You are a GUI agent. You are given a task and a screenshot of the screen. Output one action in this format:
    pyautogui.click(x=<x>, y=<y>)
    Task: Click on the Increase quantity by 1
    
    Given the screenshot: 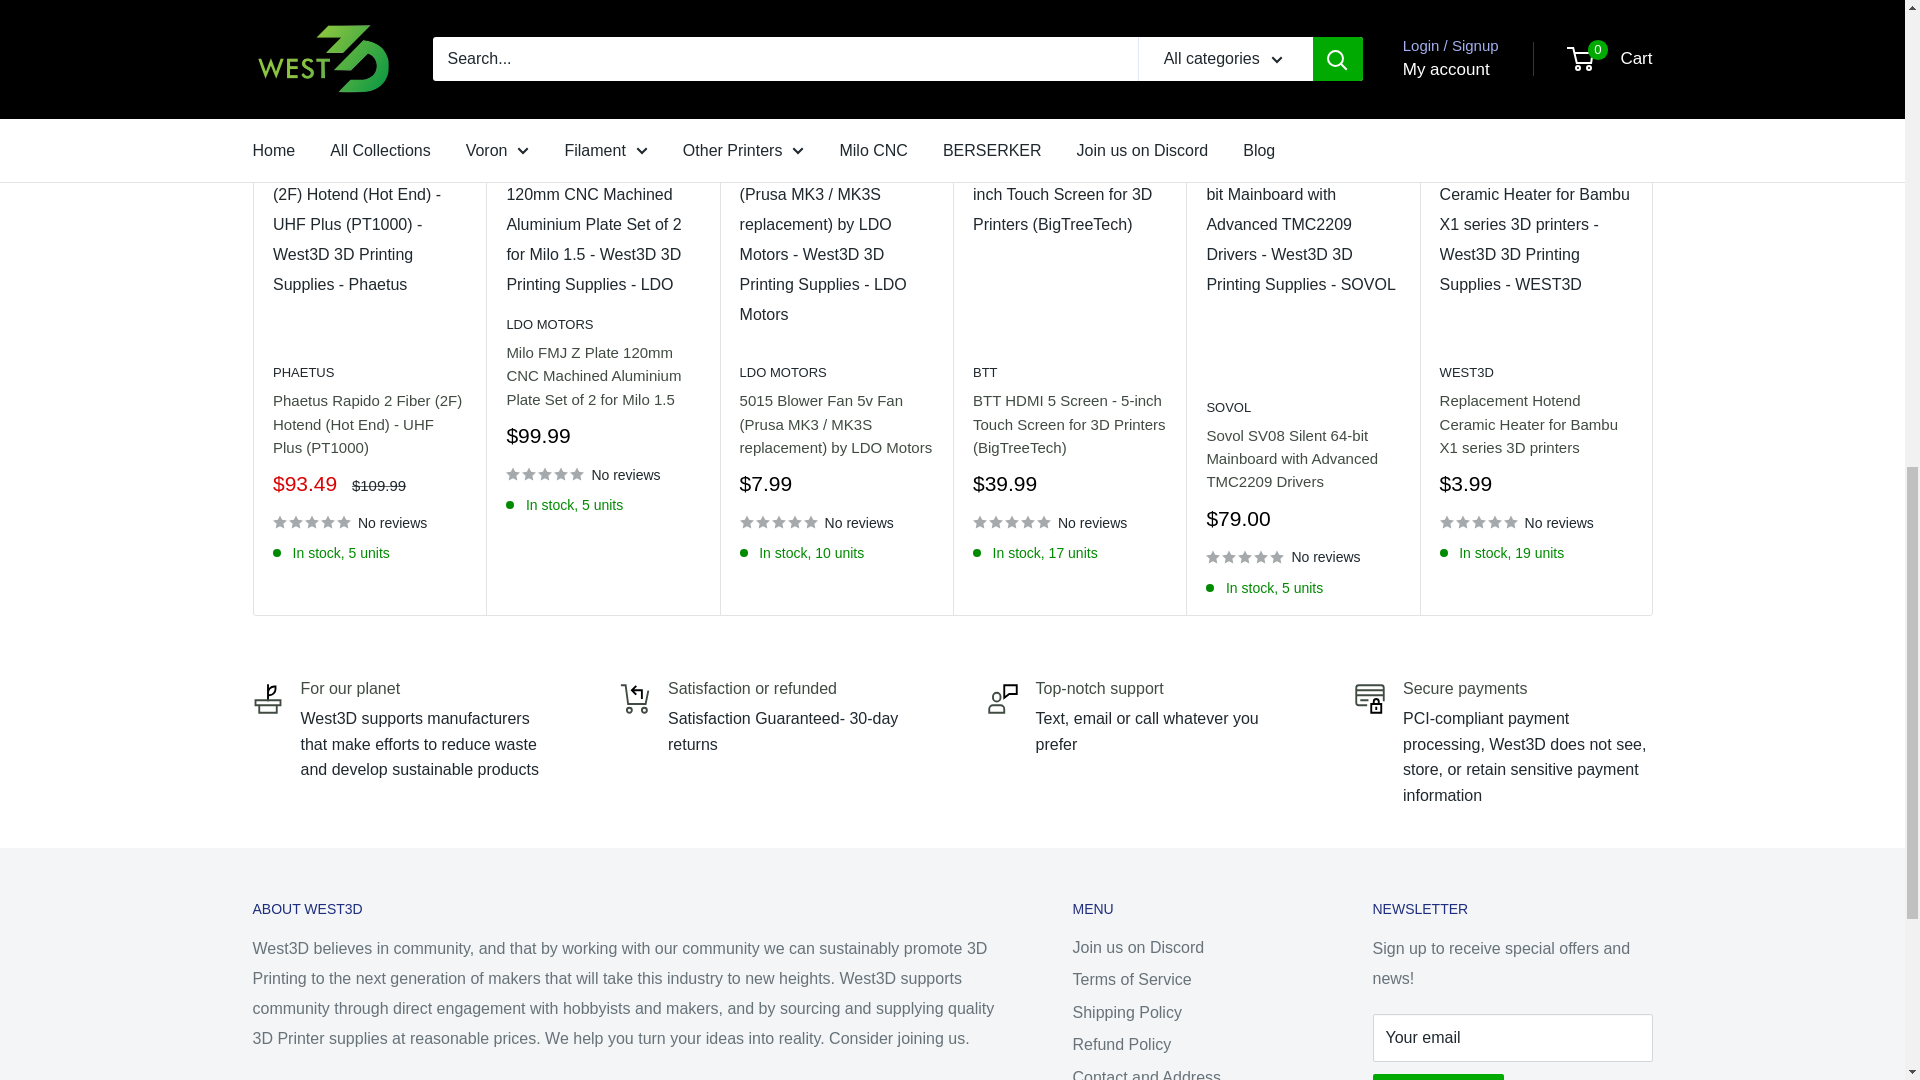 What is the action you would take?
    pyautogui.click(x=1203, y=8)
    